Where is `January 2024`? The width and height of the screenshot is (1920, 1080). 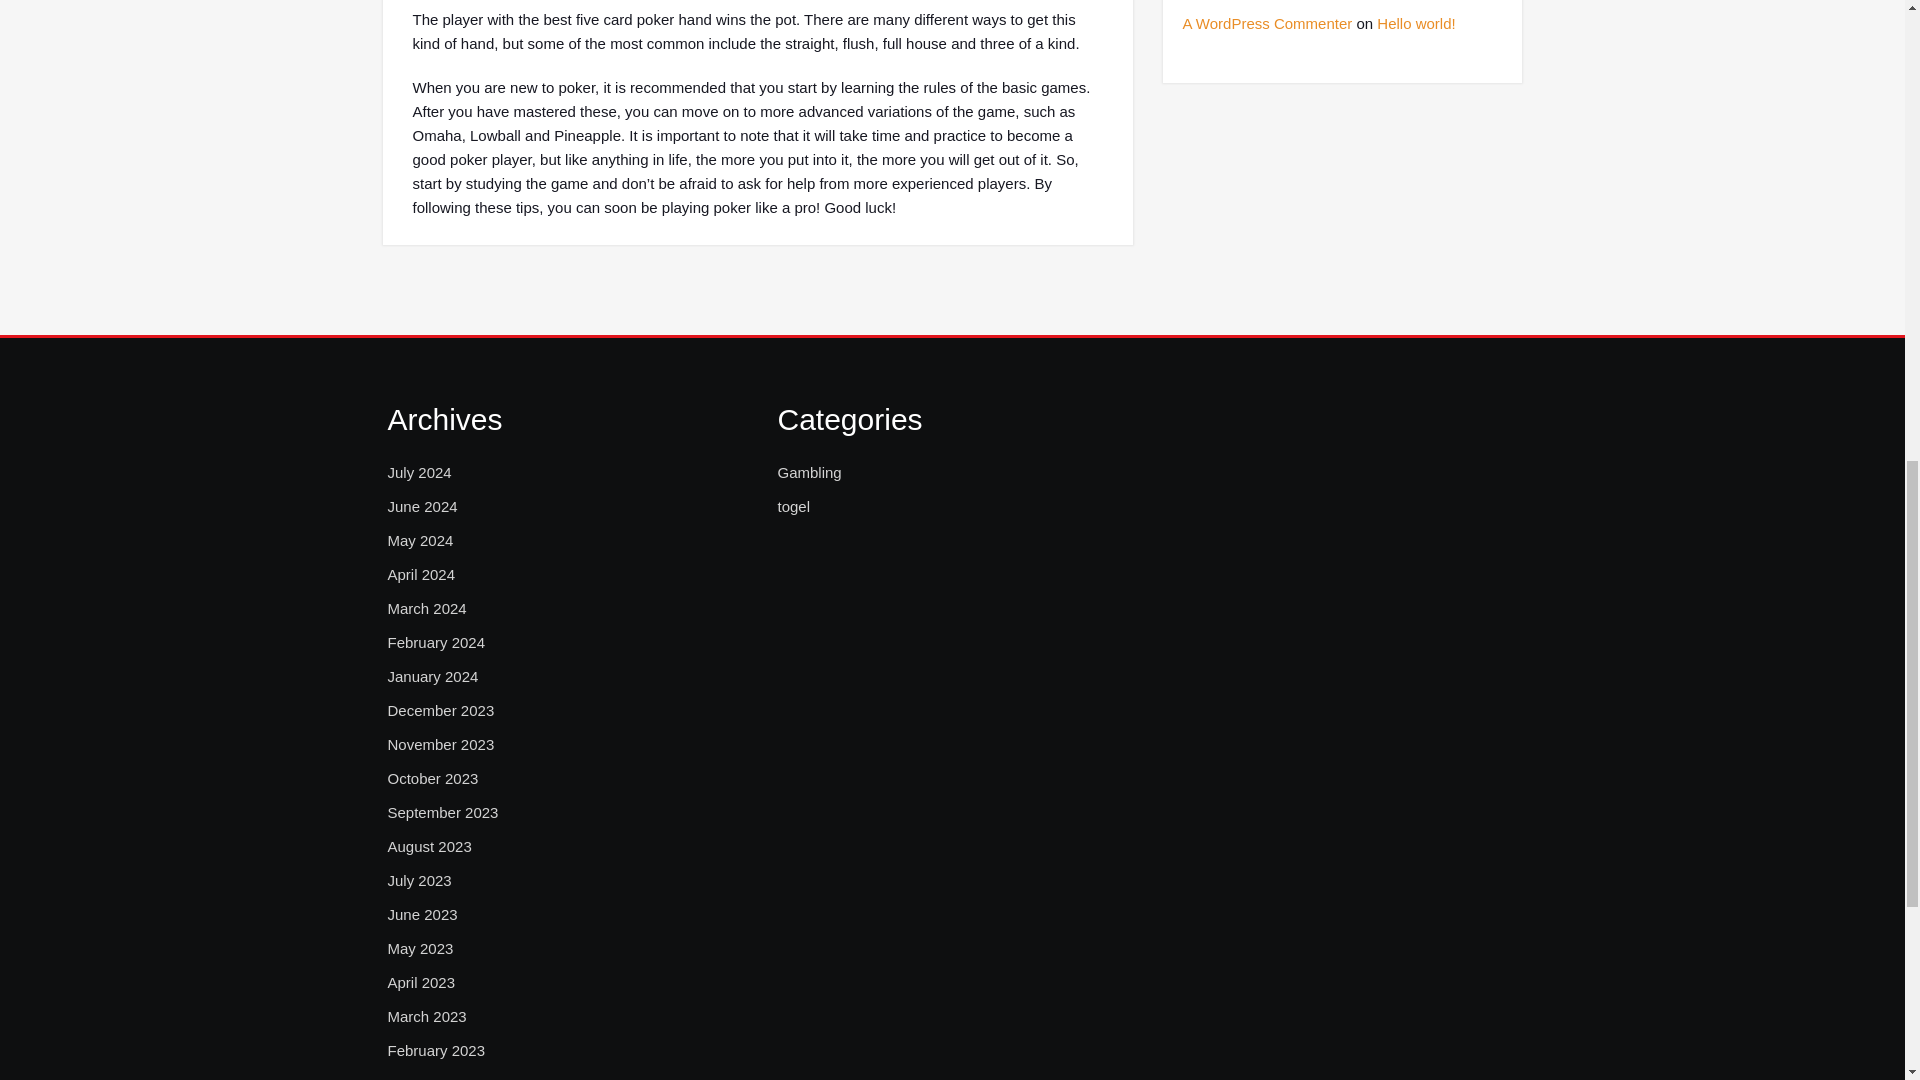 January 2024 is located at coordinates (432, 677).